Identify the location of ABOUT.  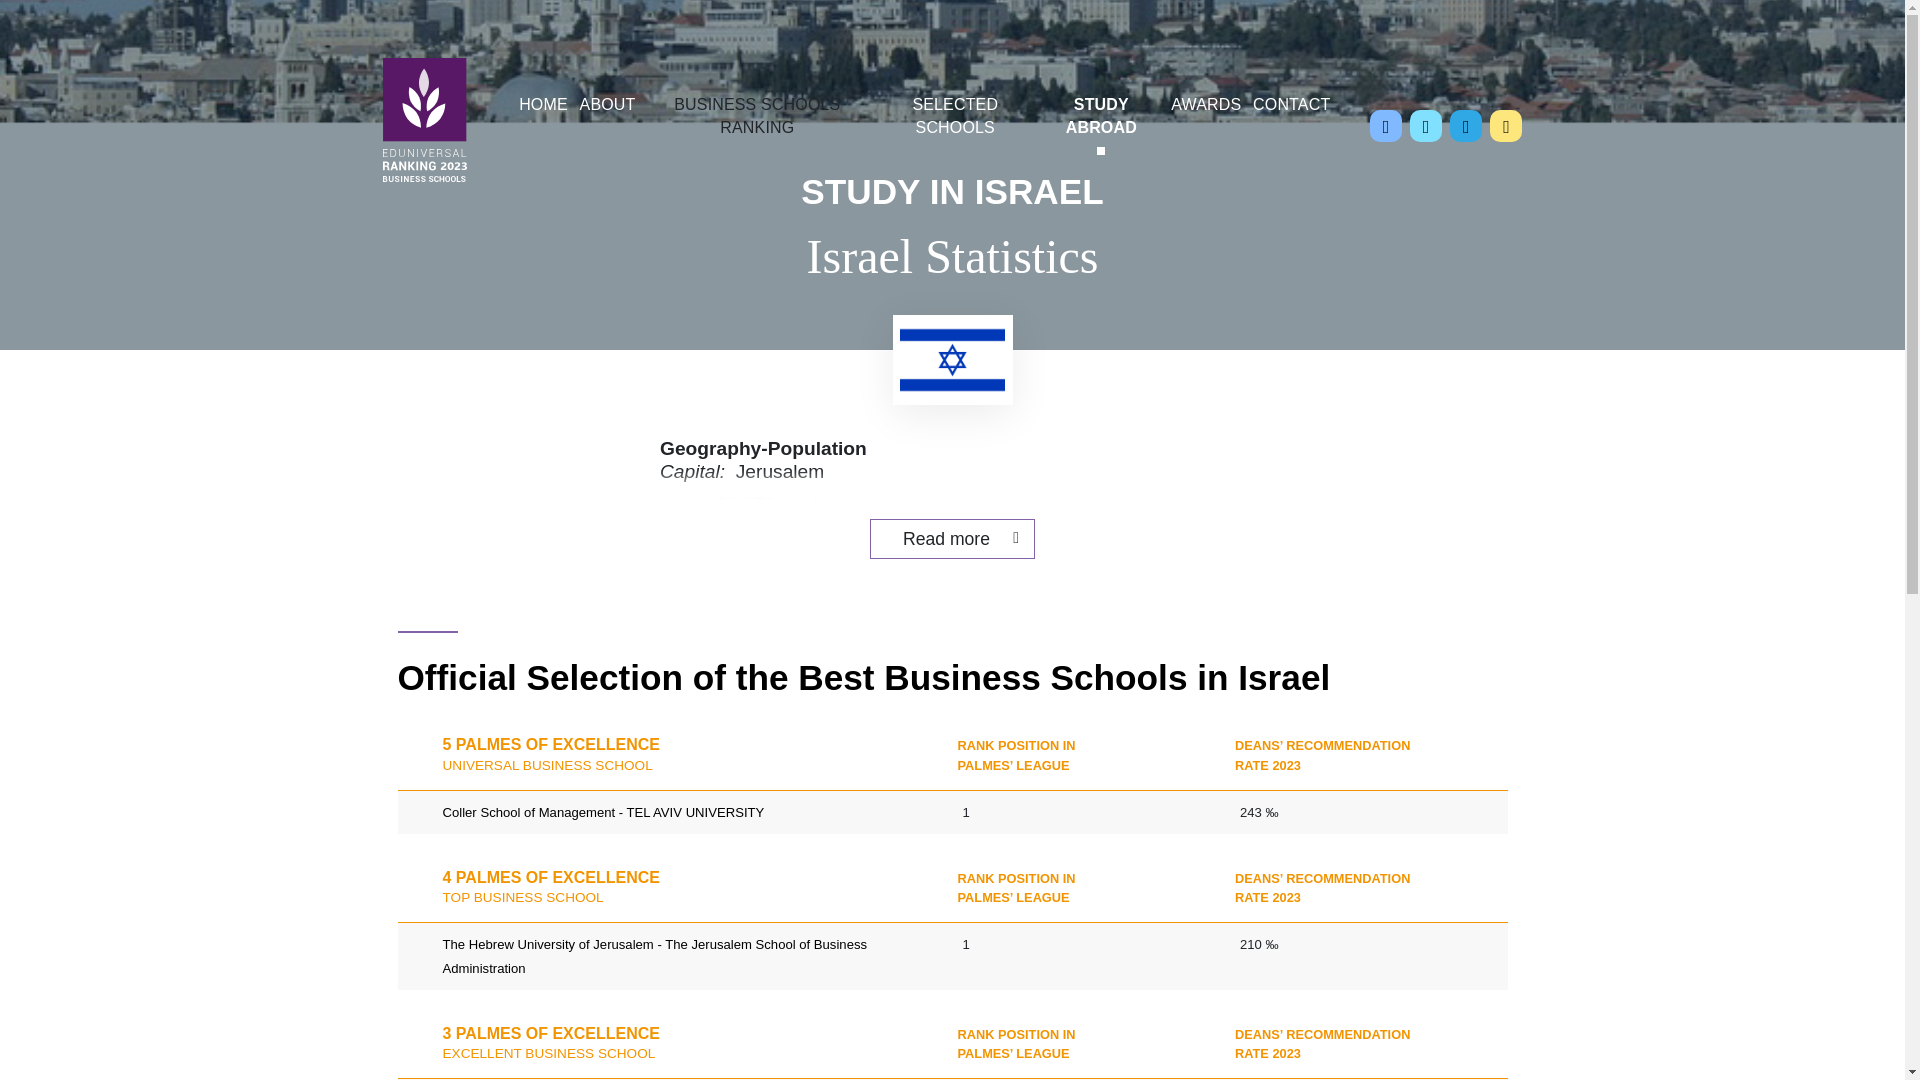
(608, 108).